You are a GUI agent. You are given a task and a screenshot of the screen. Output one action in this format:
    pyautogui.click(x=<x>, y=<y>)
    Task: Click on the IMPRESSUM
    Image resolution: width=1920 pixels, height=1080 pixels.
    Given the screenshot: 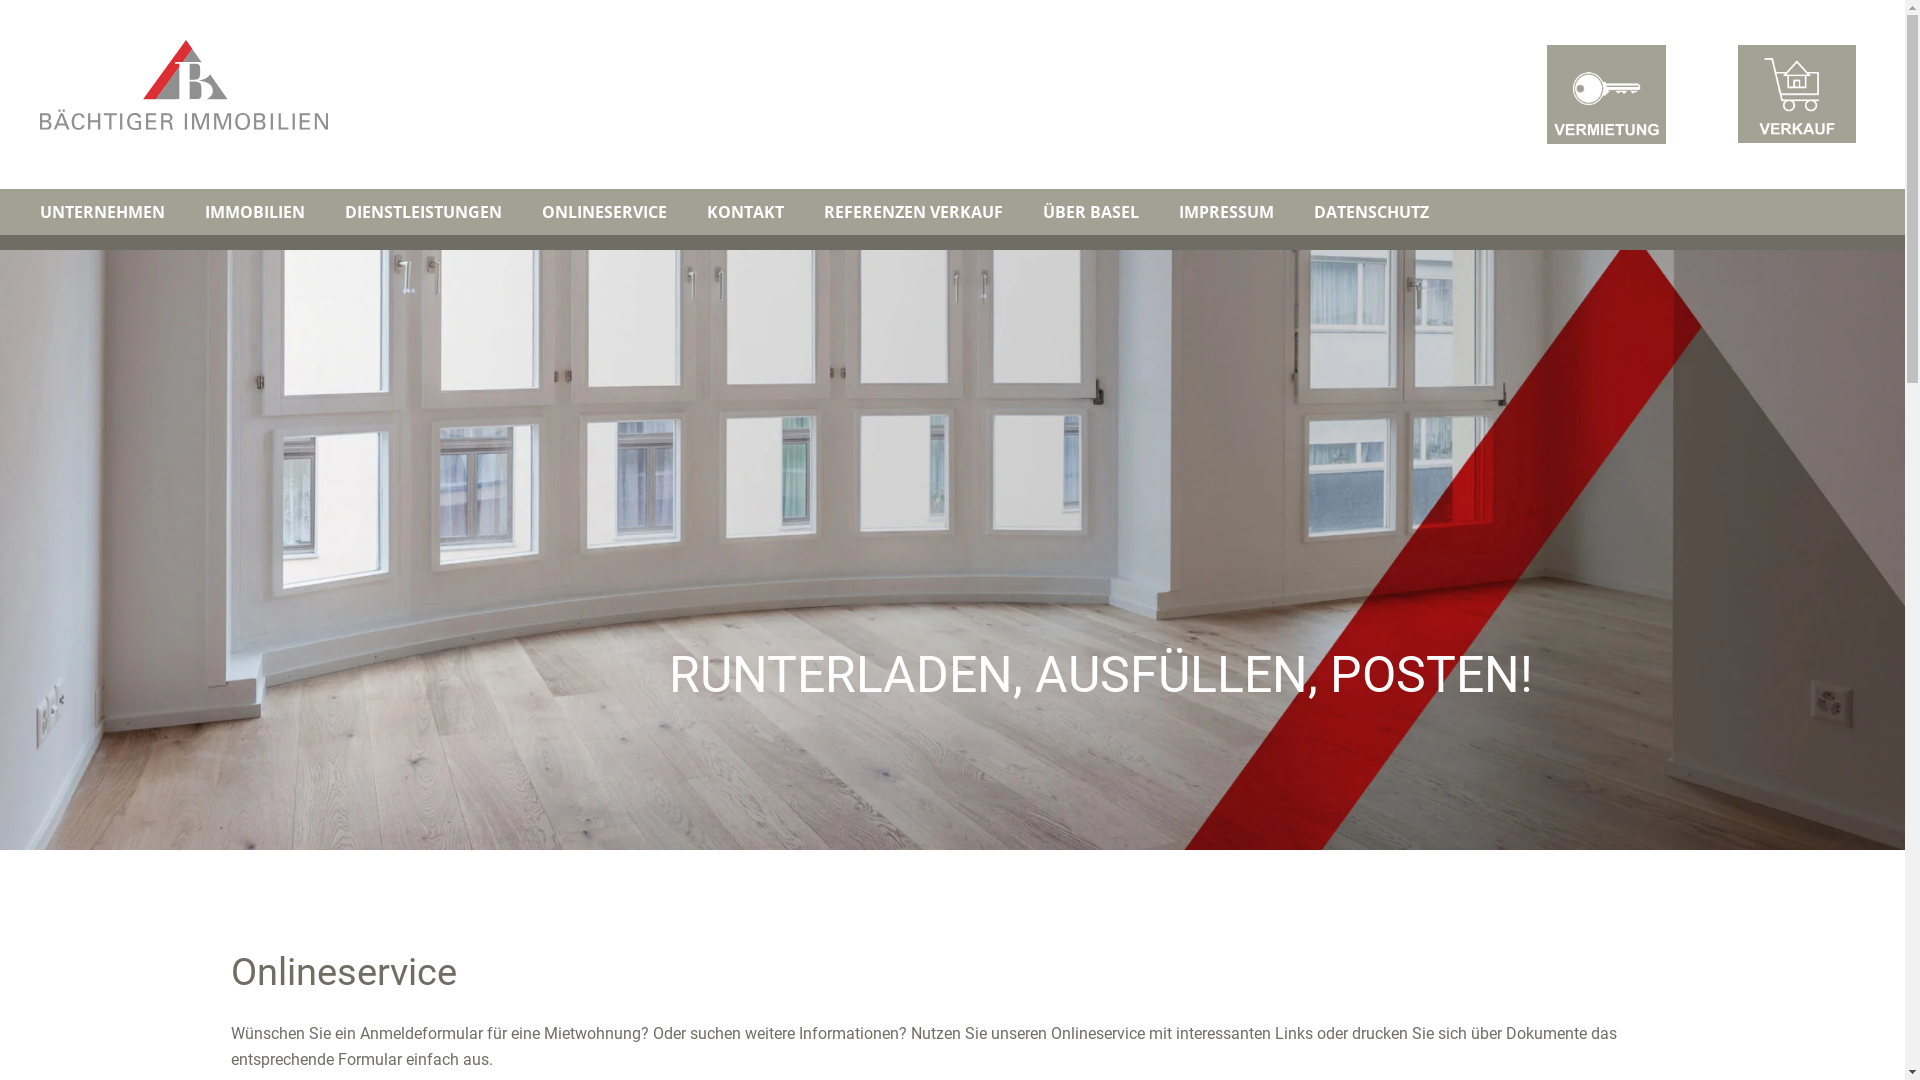 What is the action you would take?
    pyautogui.click(x=1226, y=212)
    